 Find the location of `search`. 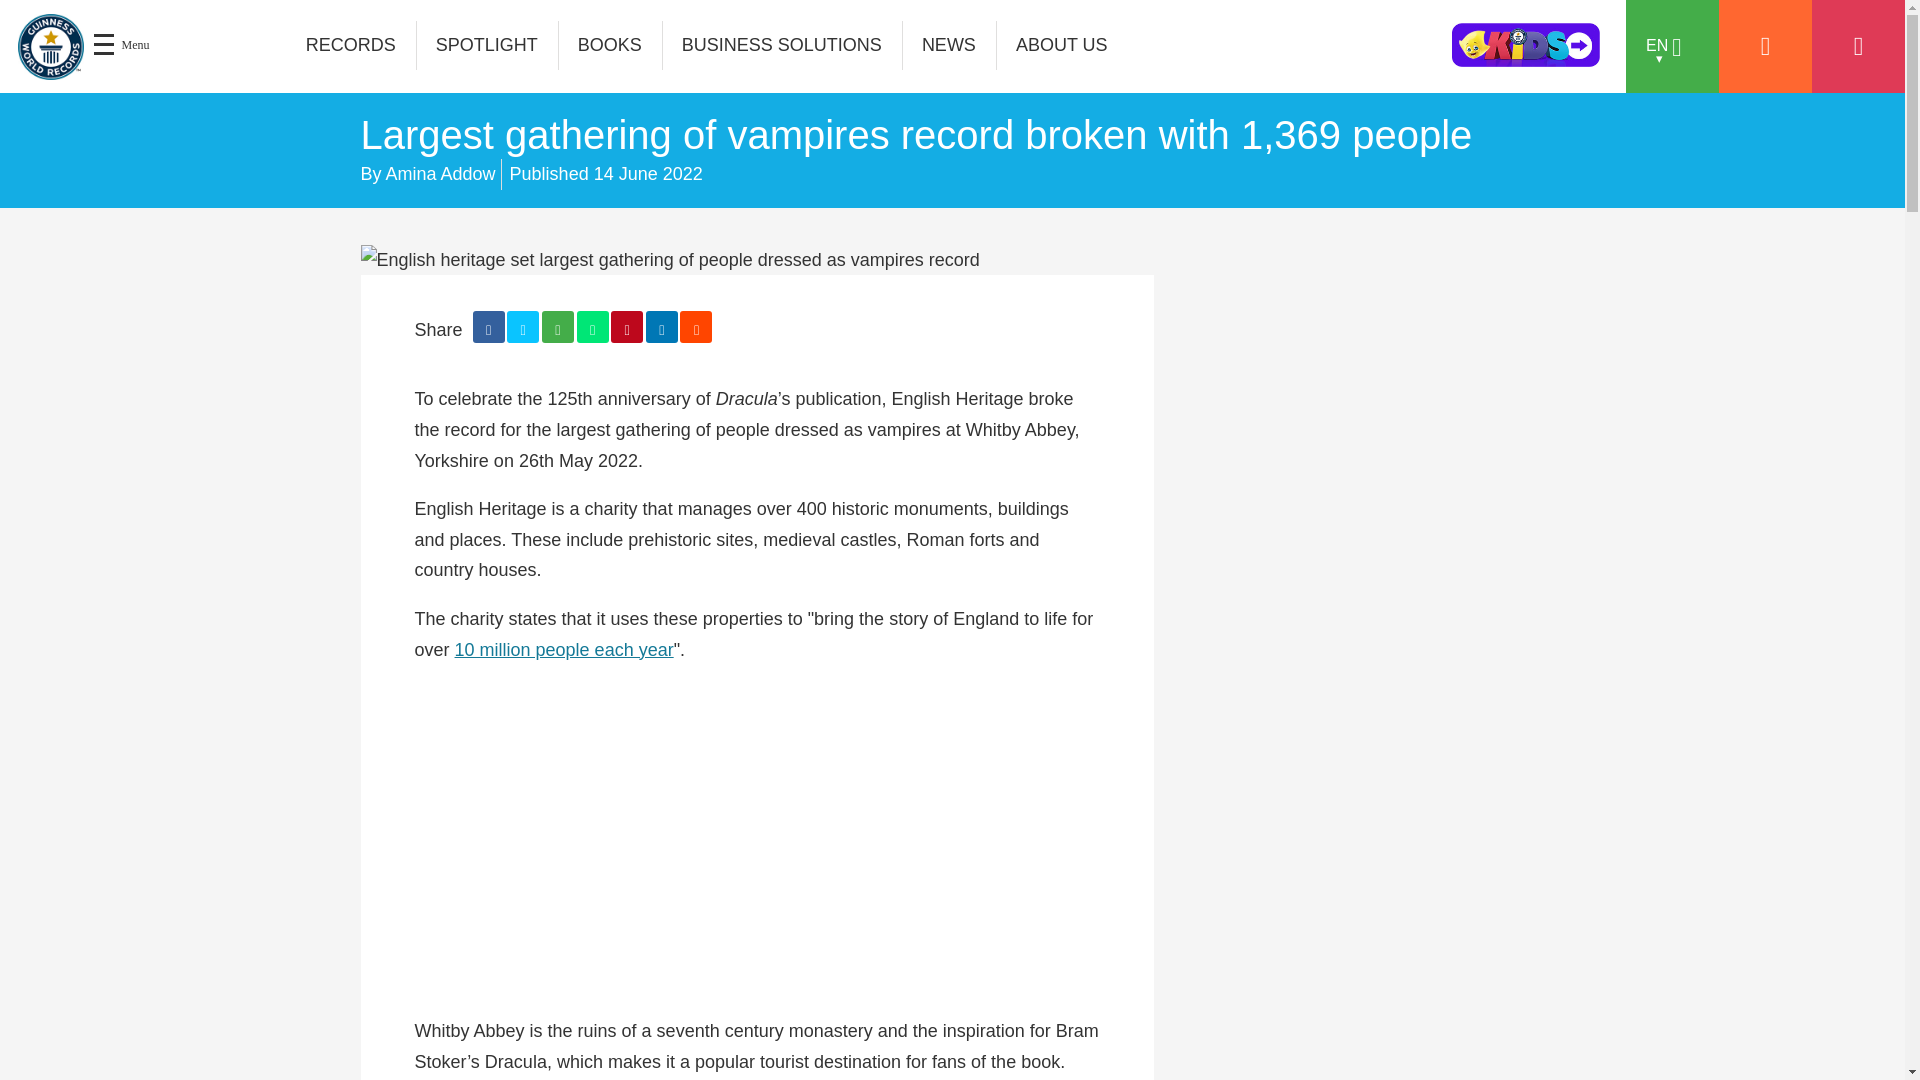

search is located at coordinates (1357, 51).